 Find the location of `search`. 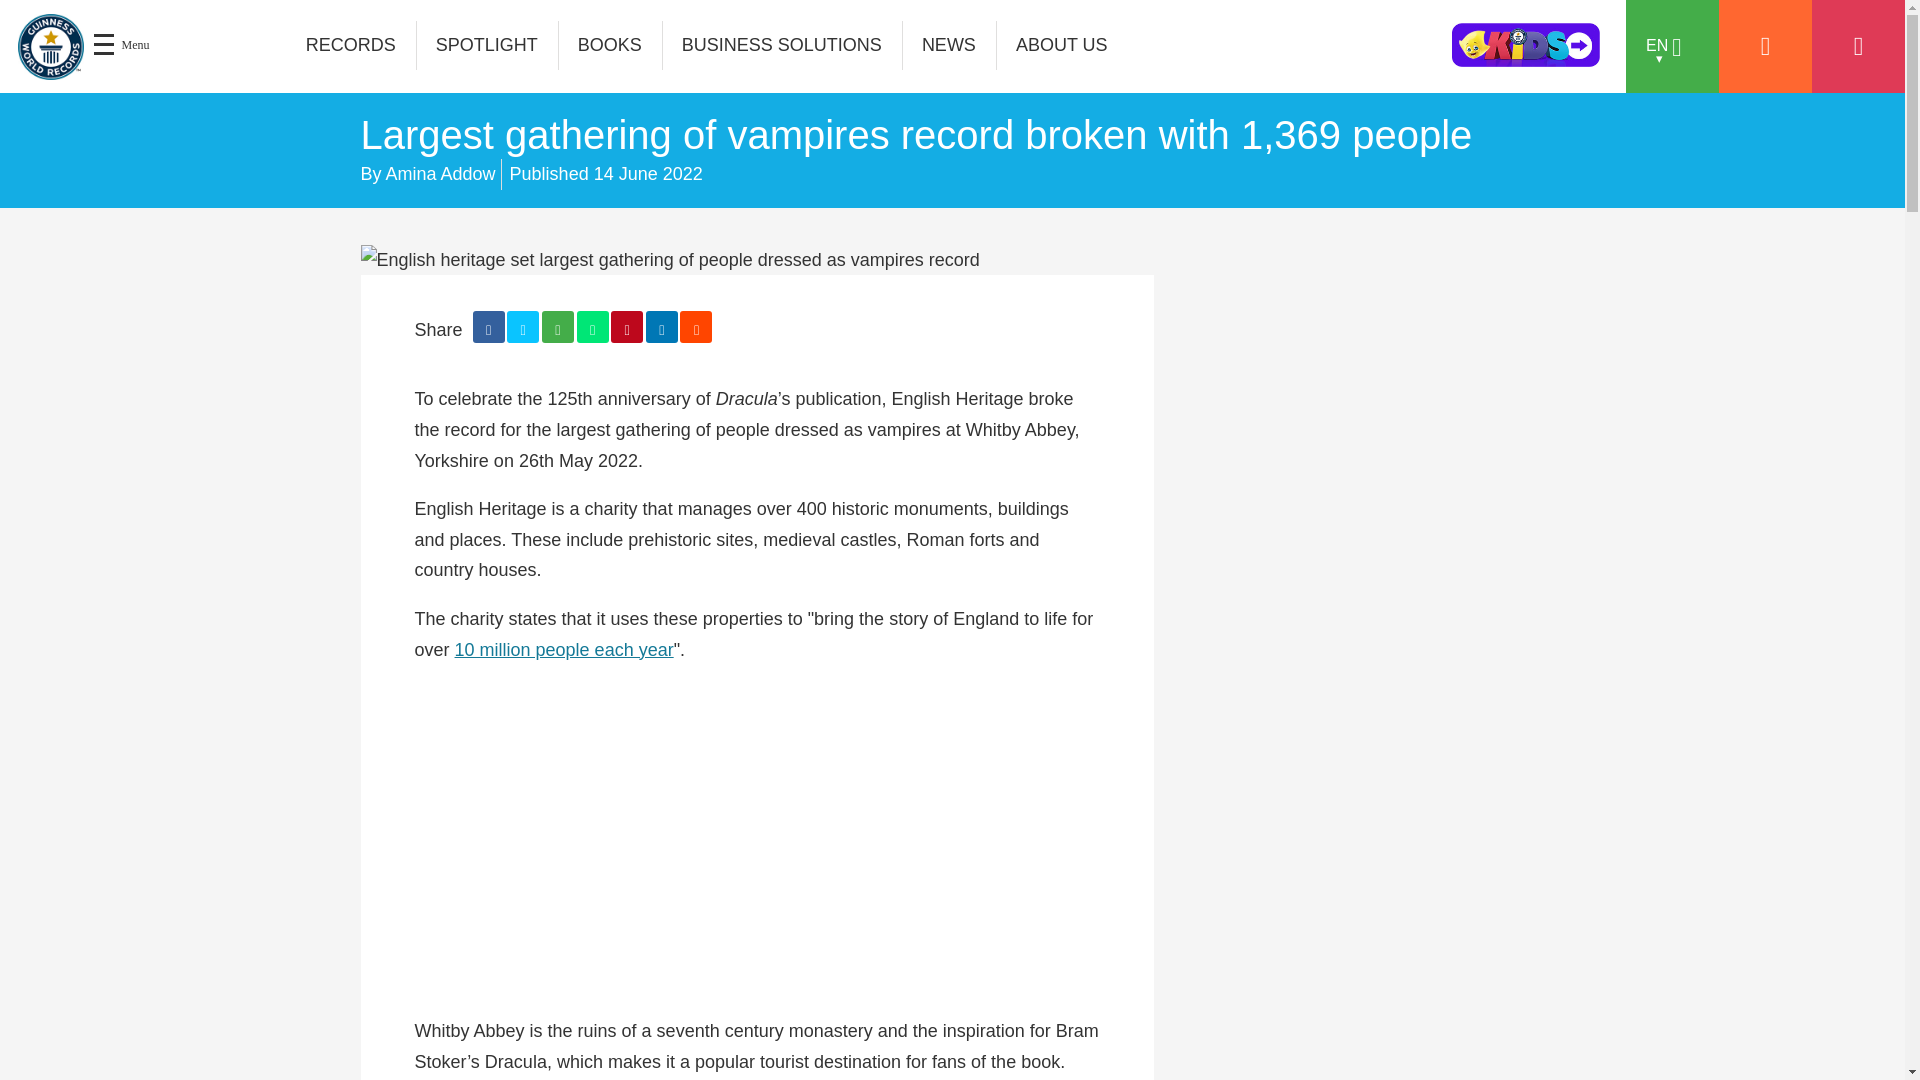

search is located at coordinates (1357, 51).